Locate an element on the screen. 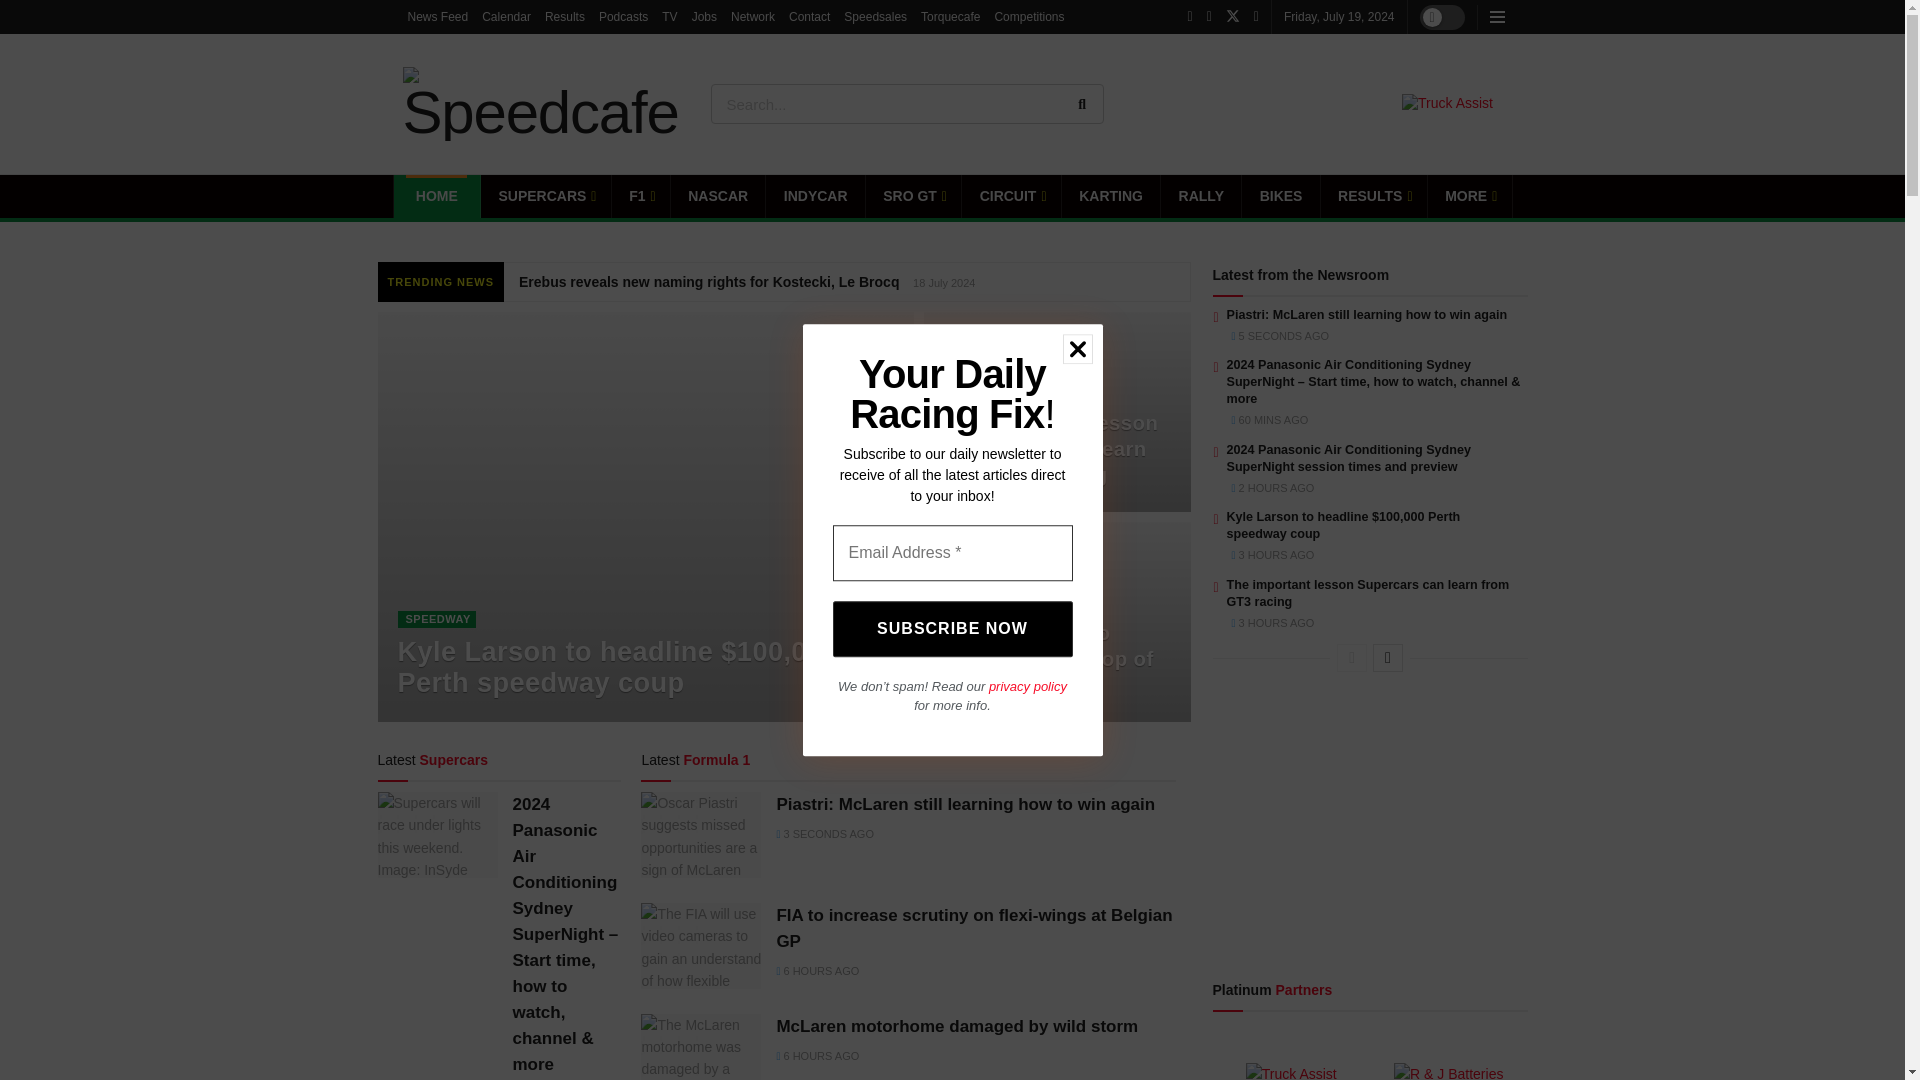  News Feed is located at coordinates (438, 16).